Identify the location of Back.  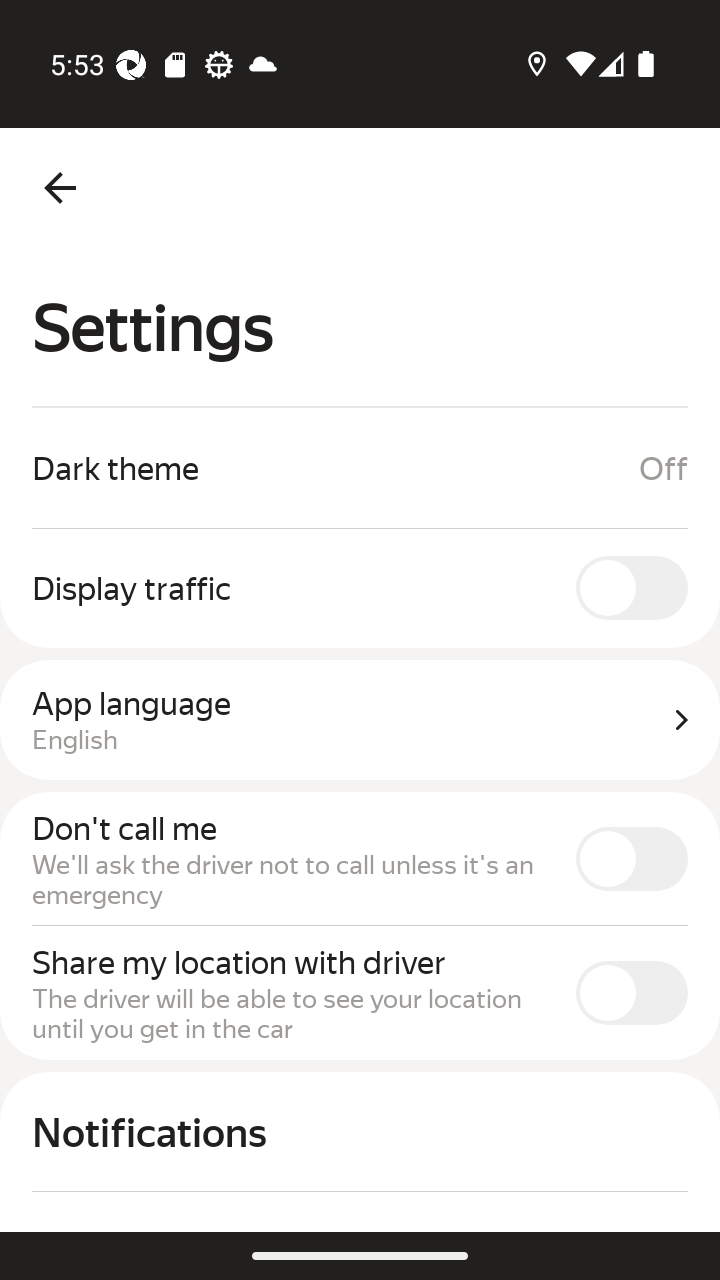
(60, 188).